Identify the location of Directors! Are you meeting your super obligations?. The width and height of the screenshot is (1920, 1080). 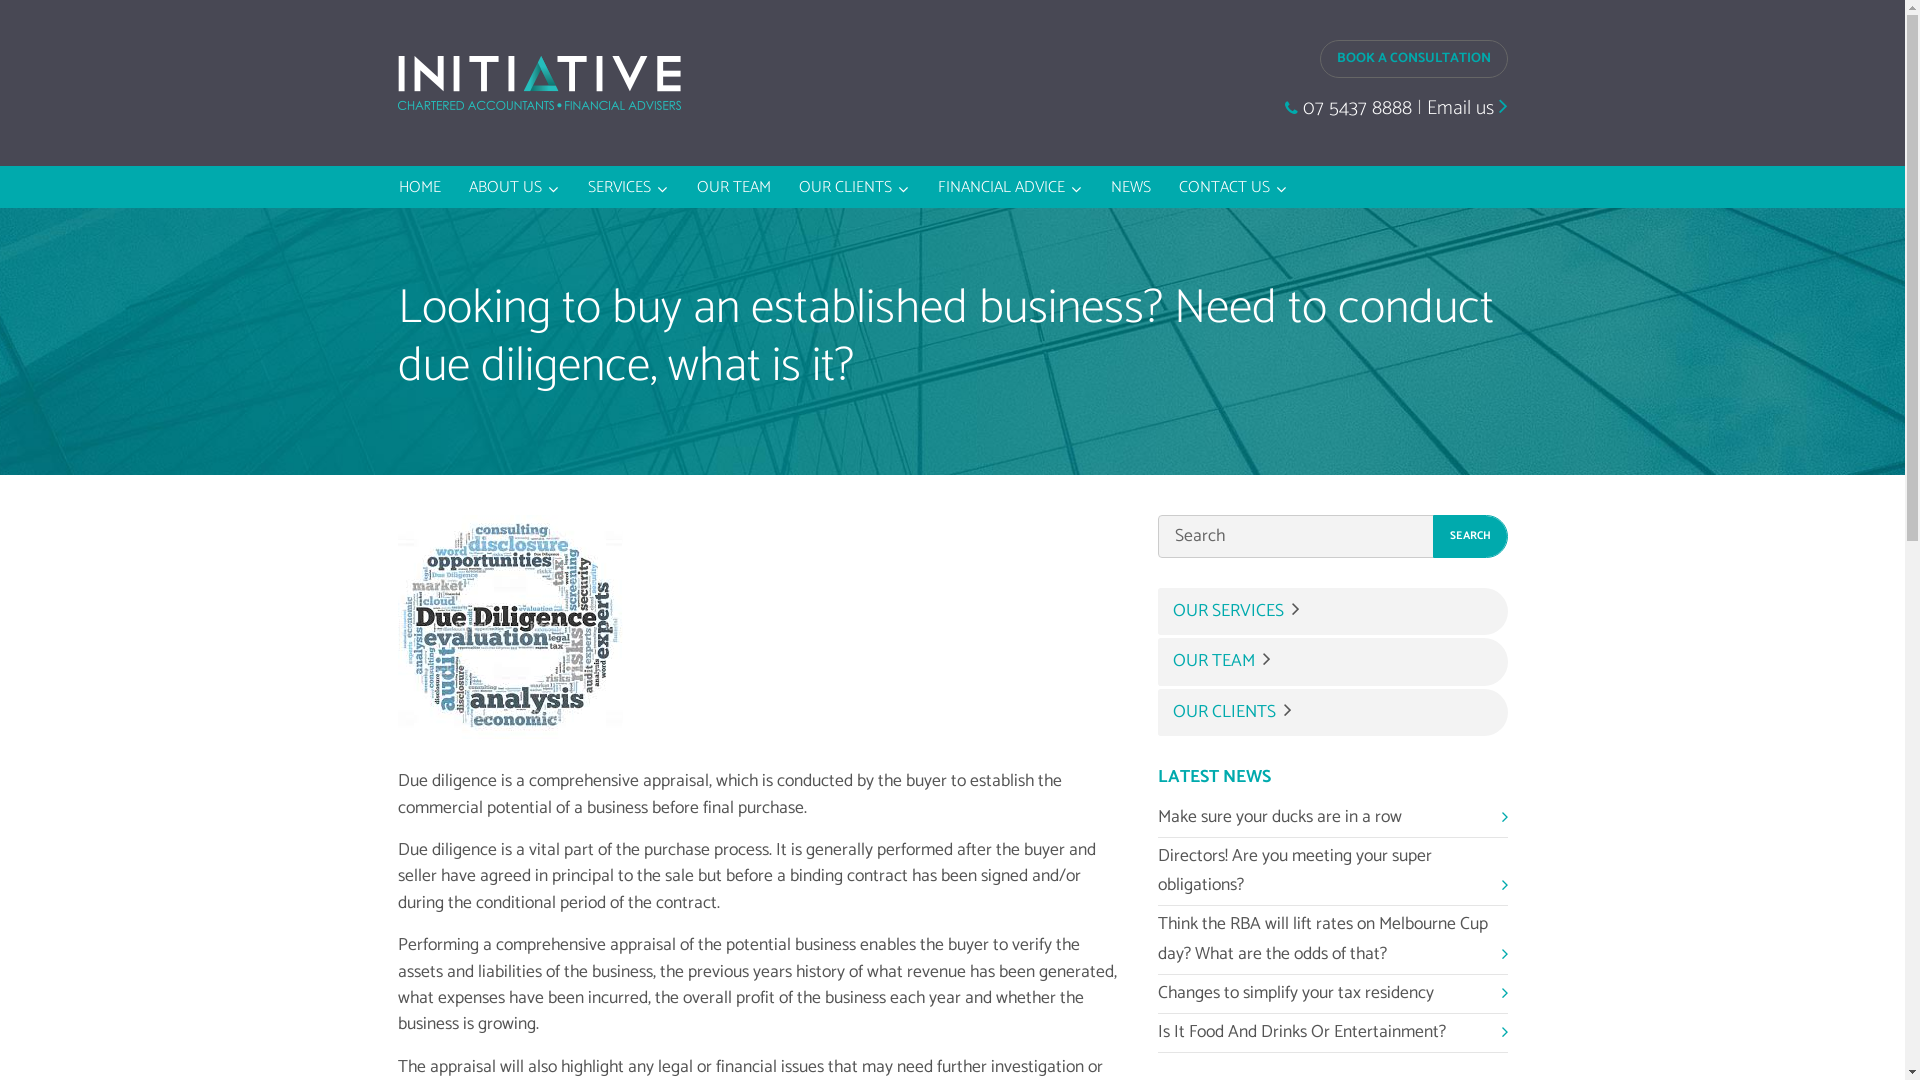
(1333, 872).